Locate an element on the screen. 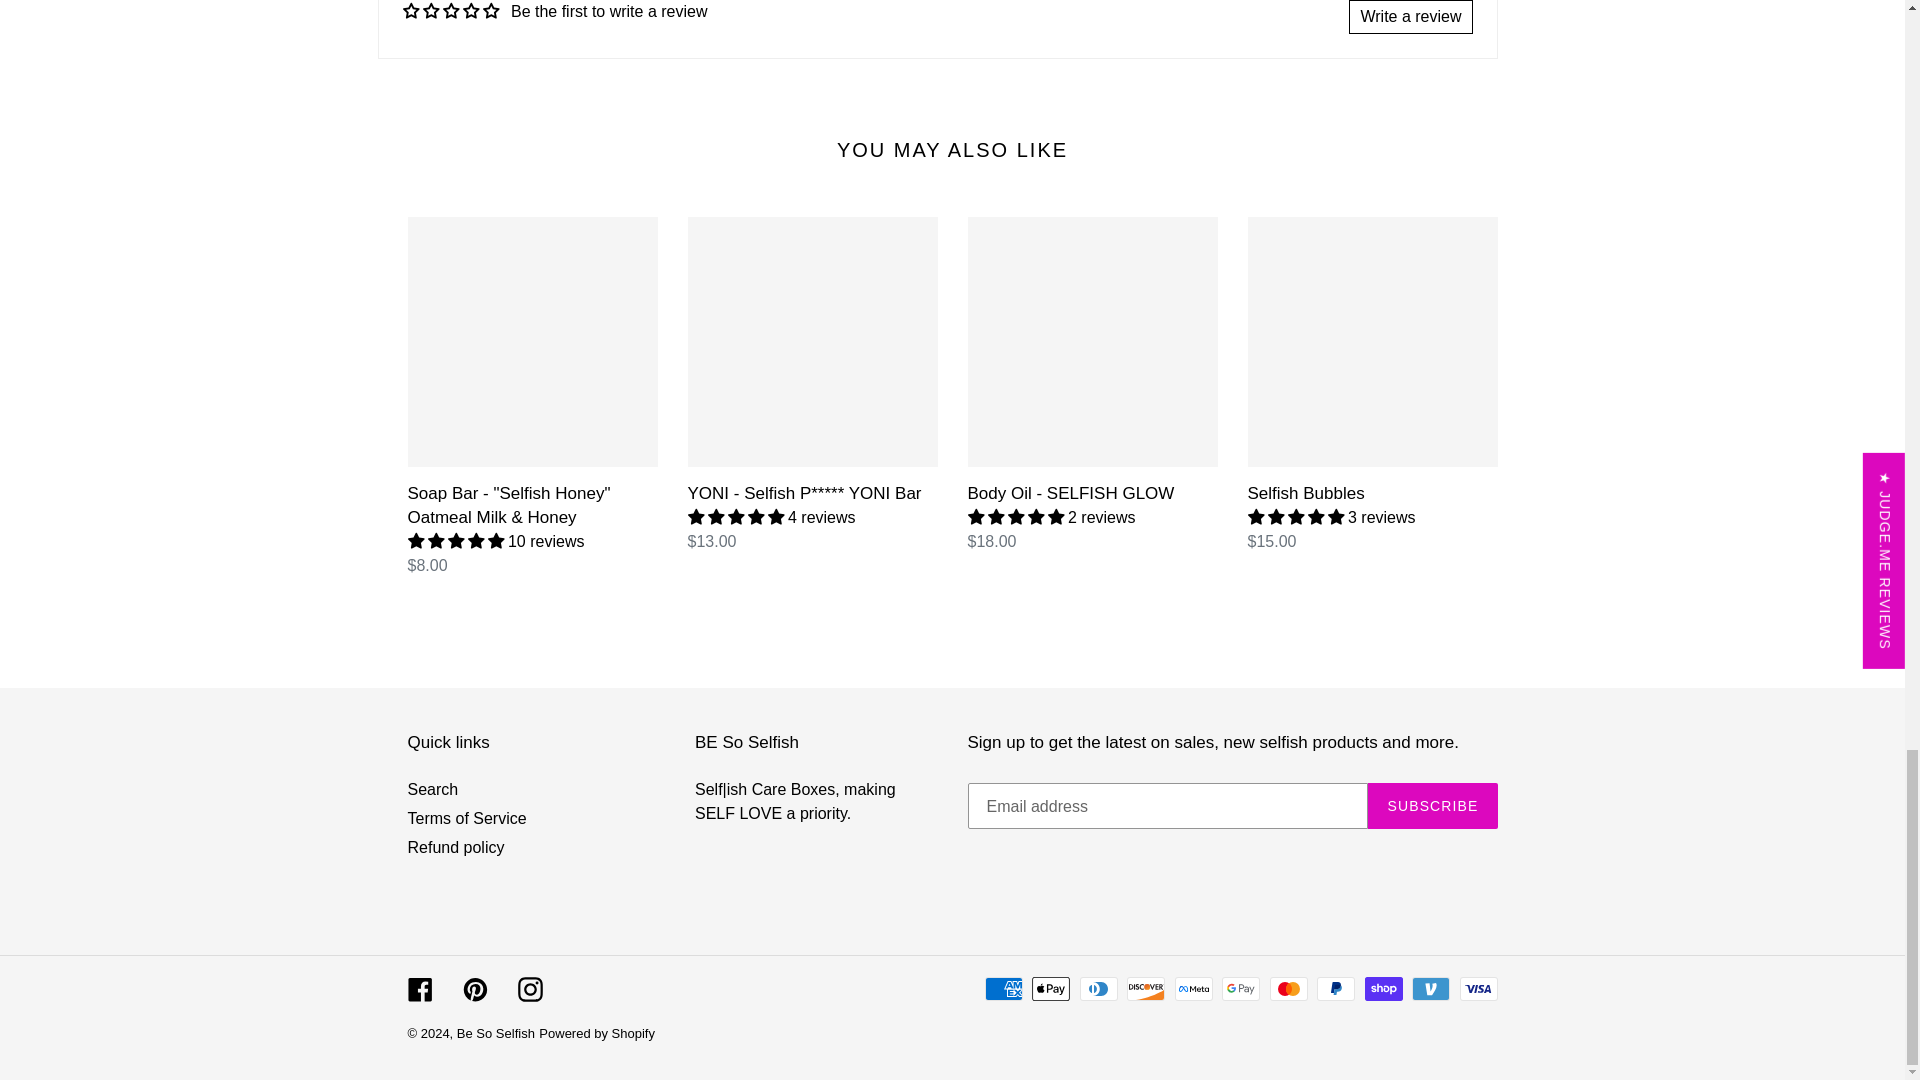  Powered by Shopify is located at coordinates (596, 1034).